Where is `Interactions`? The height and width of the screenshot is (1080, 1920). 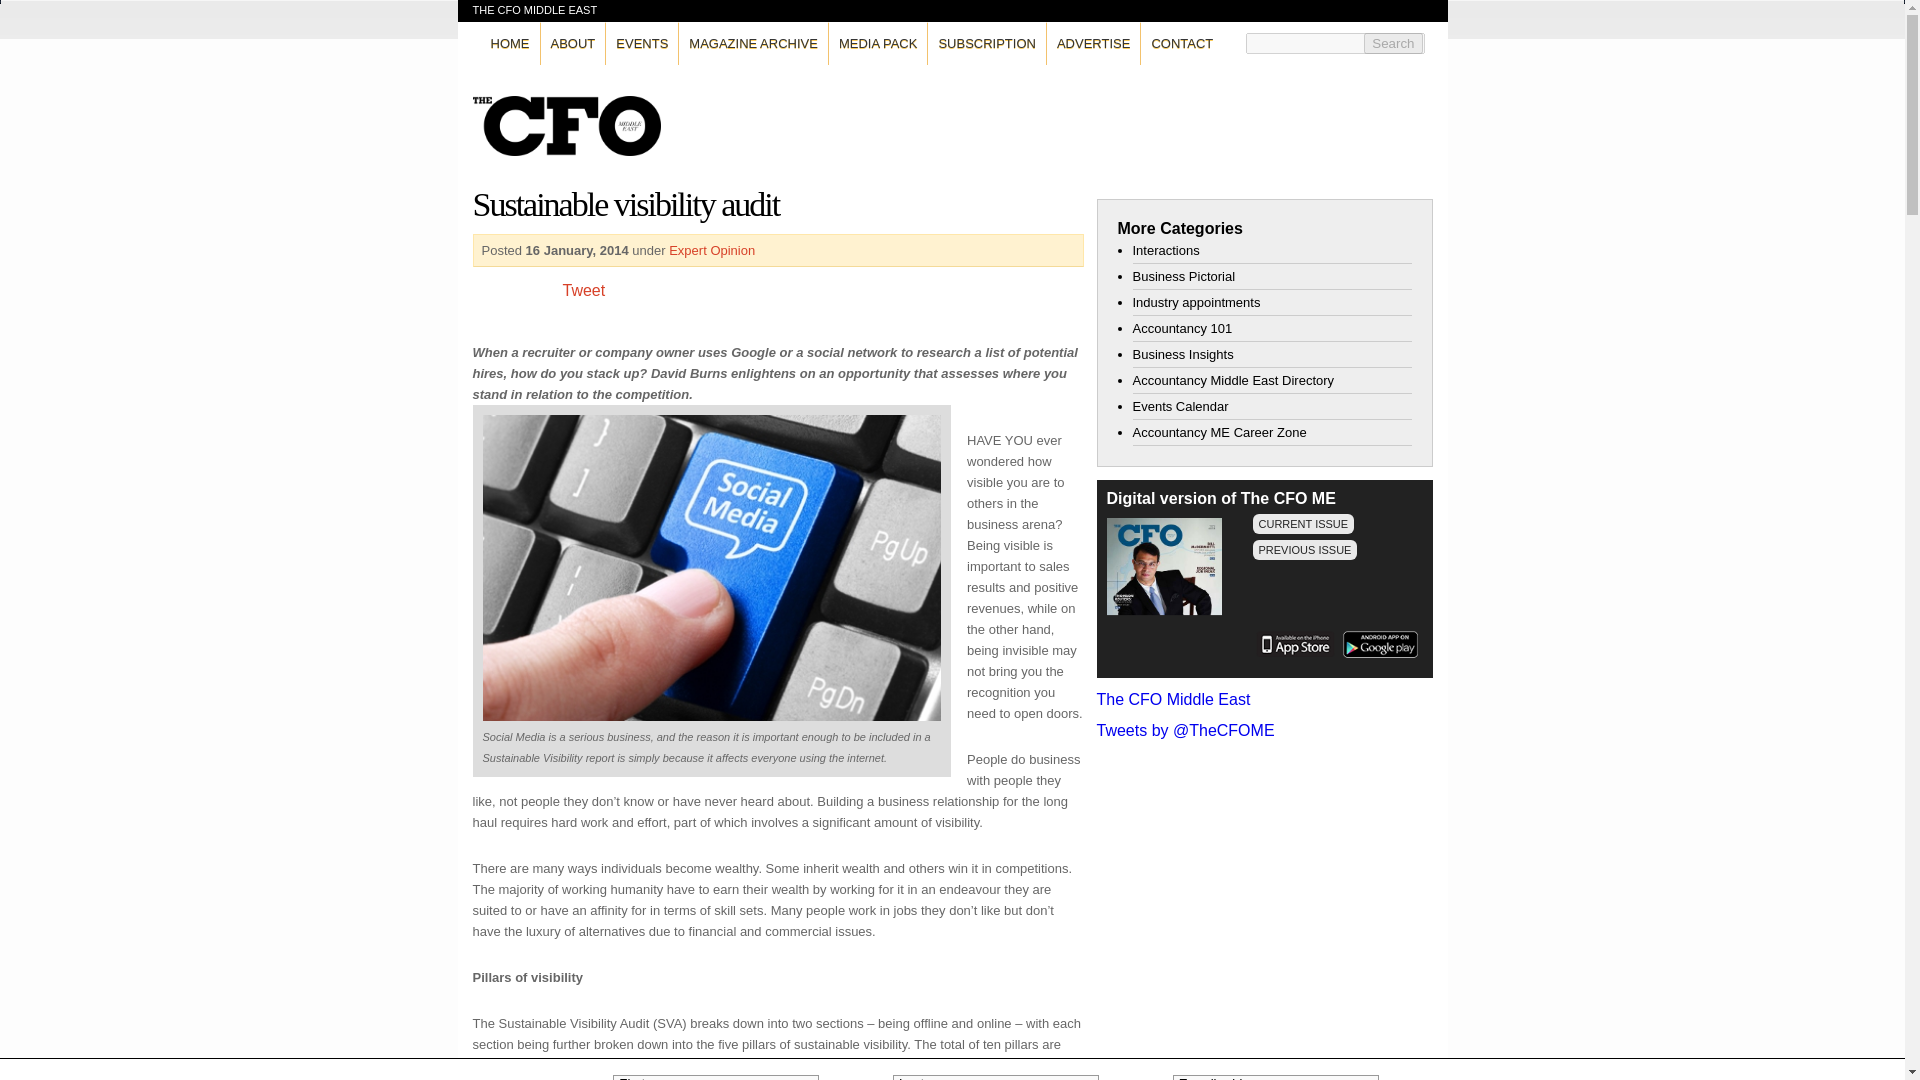 Interactions is located at coordinates (1165, 250).